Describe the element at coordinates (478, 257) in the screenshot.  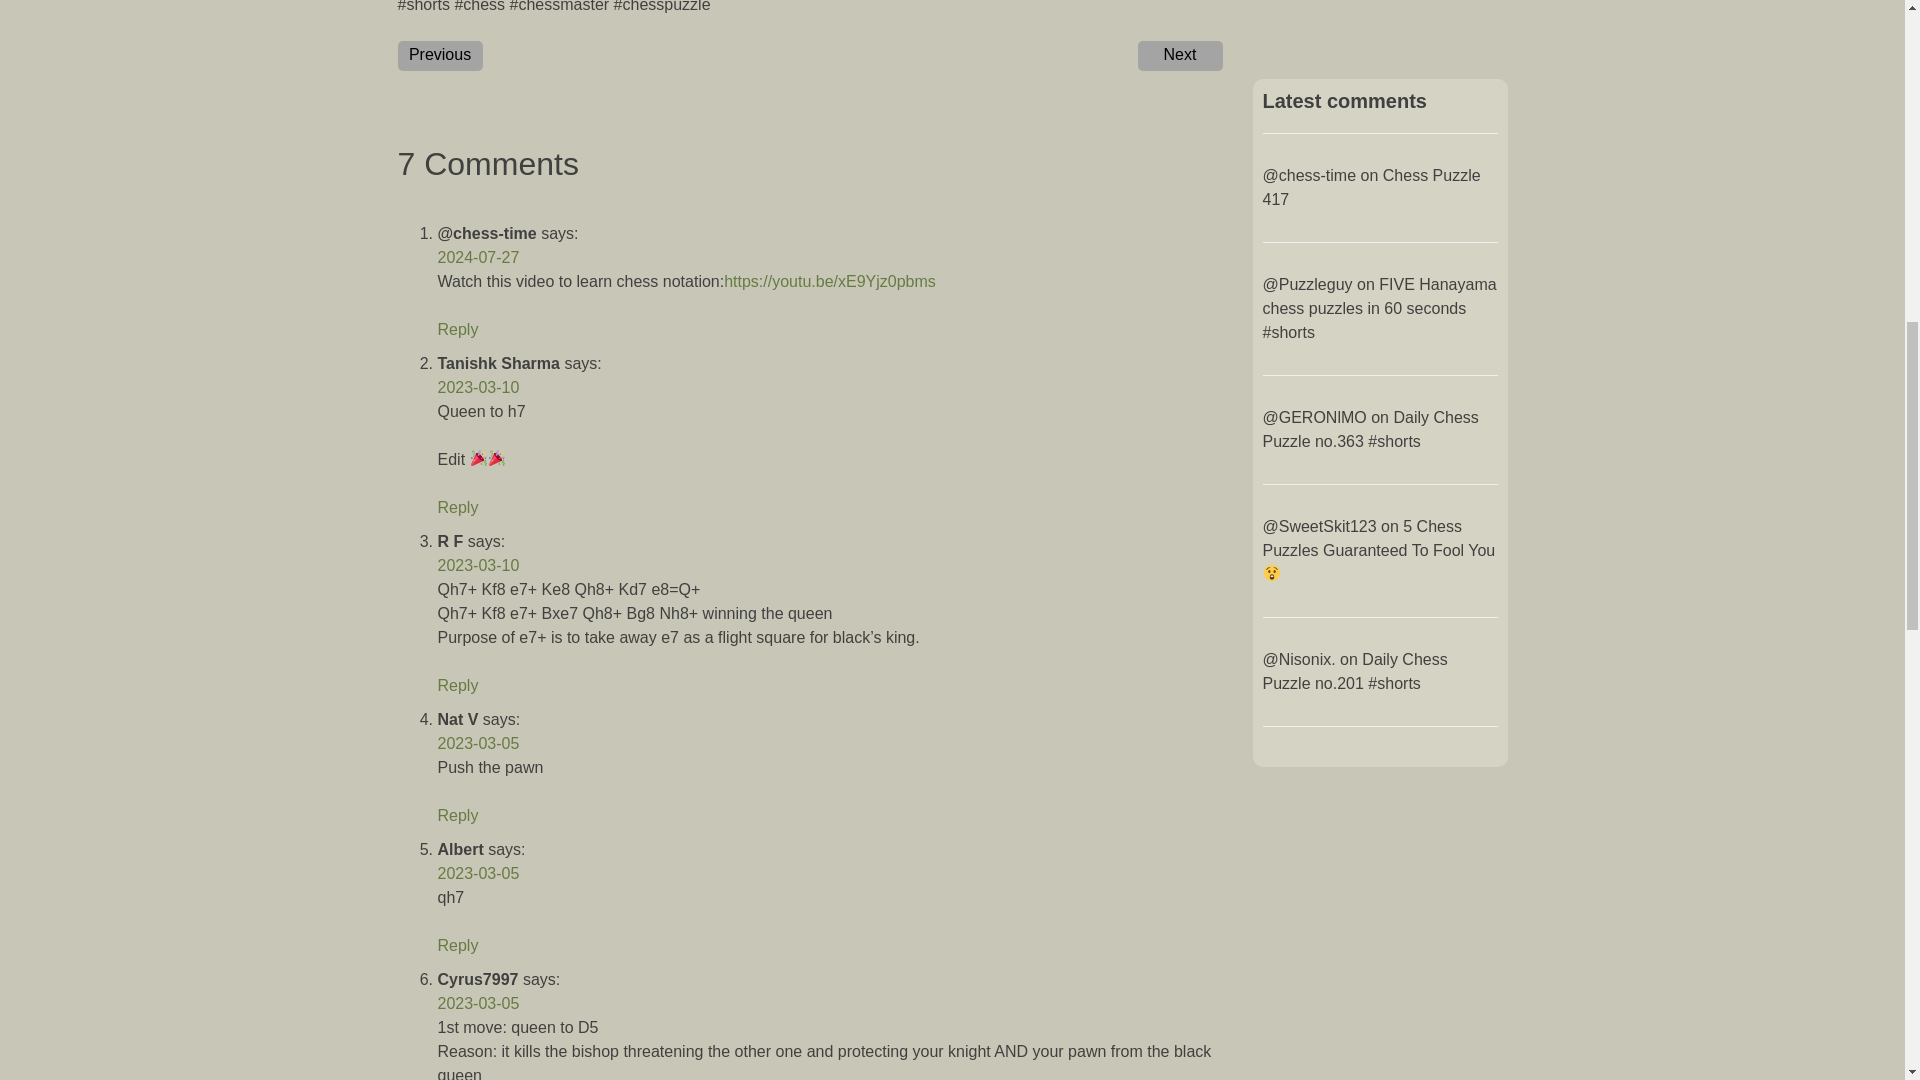
I see `2024-07-27` at that location.